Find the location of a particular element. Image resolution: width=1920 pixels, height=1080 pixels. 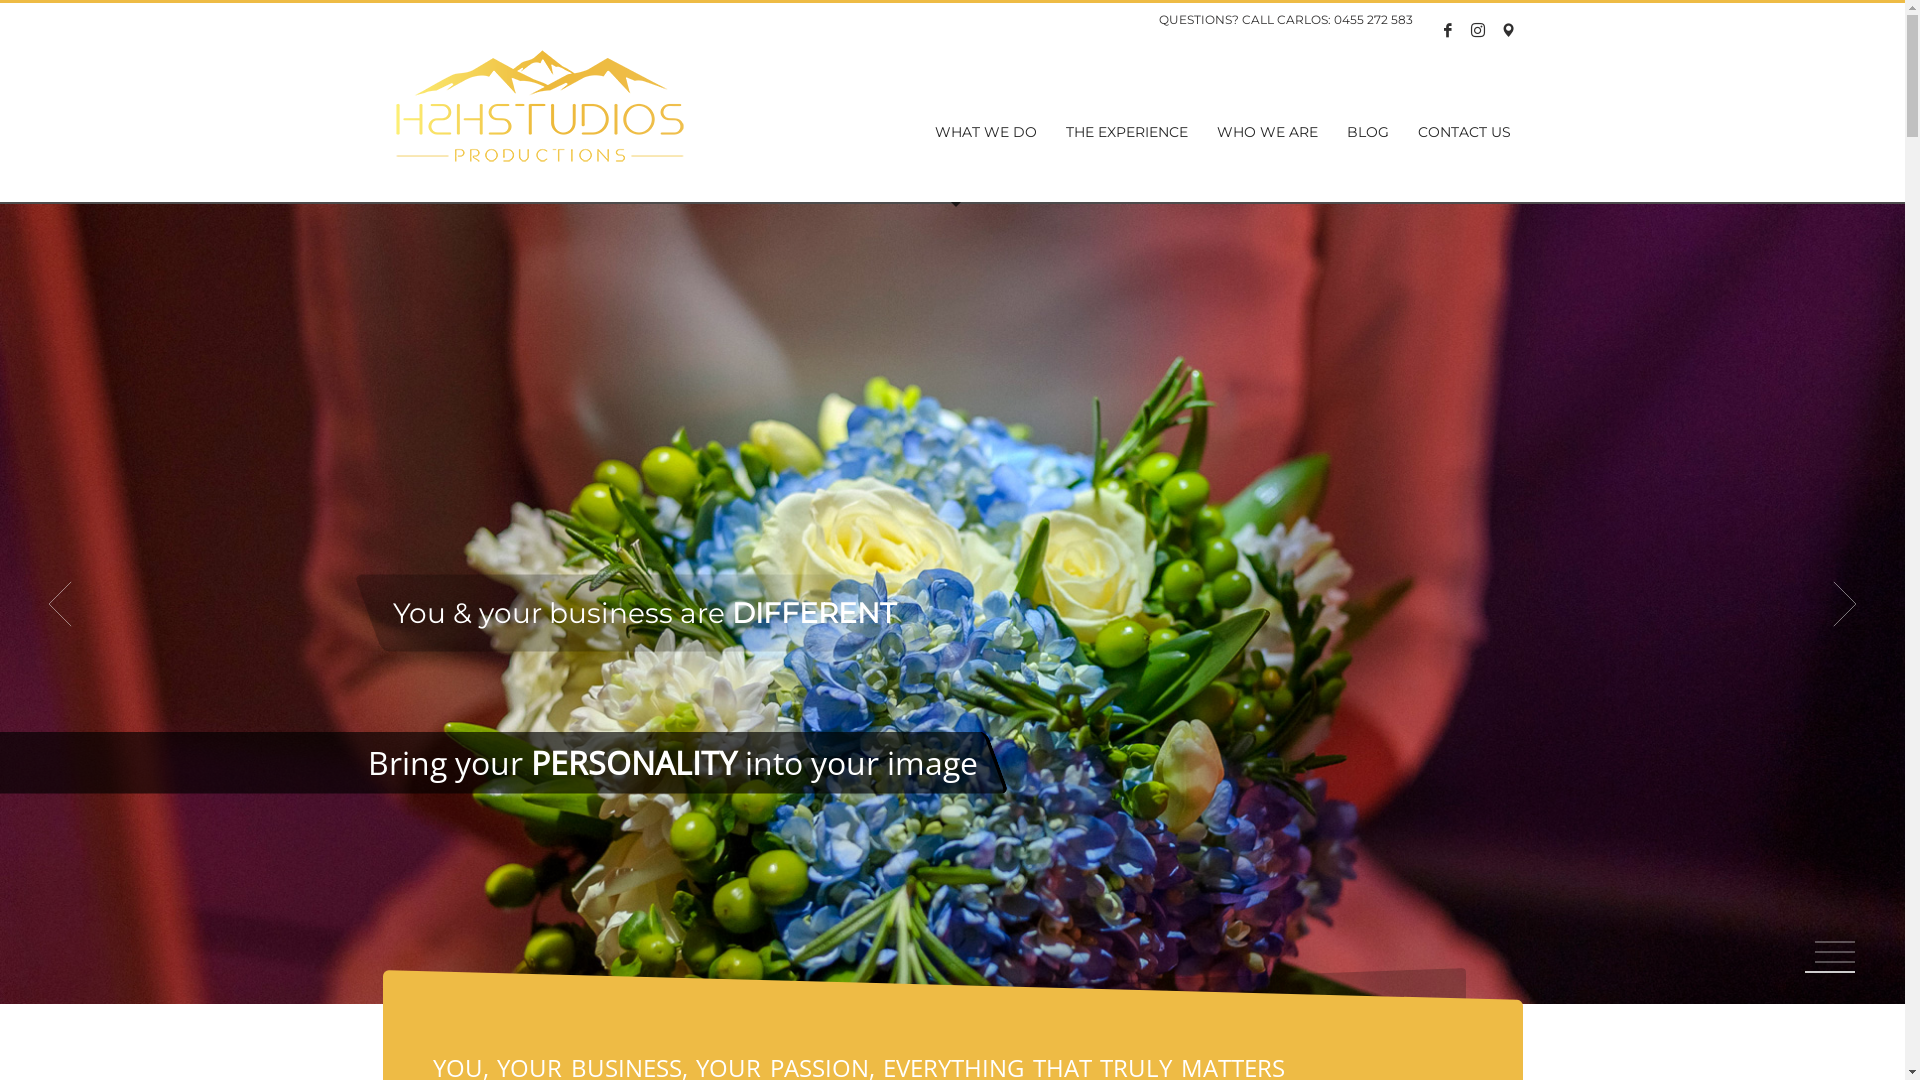

CONTACT US is located at coordinates (1464, 132).